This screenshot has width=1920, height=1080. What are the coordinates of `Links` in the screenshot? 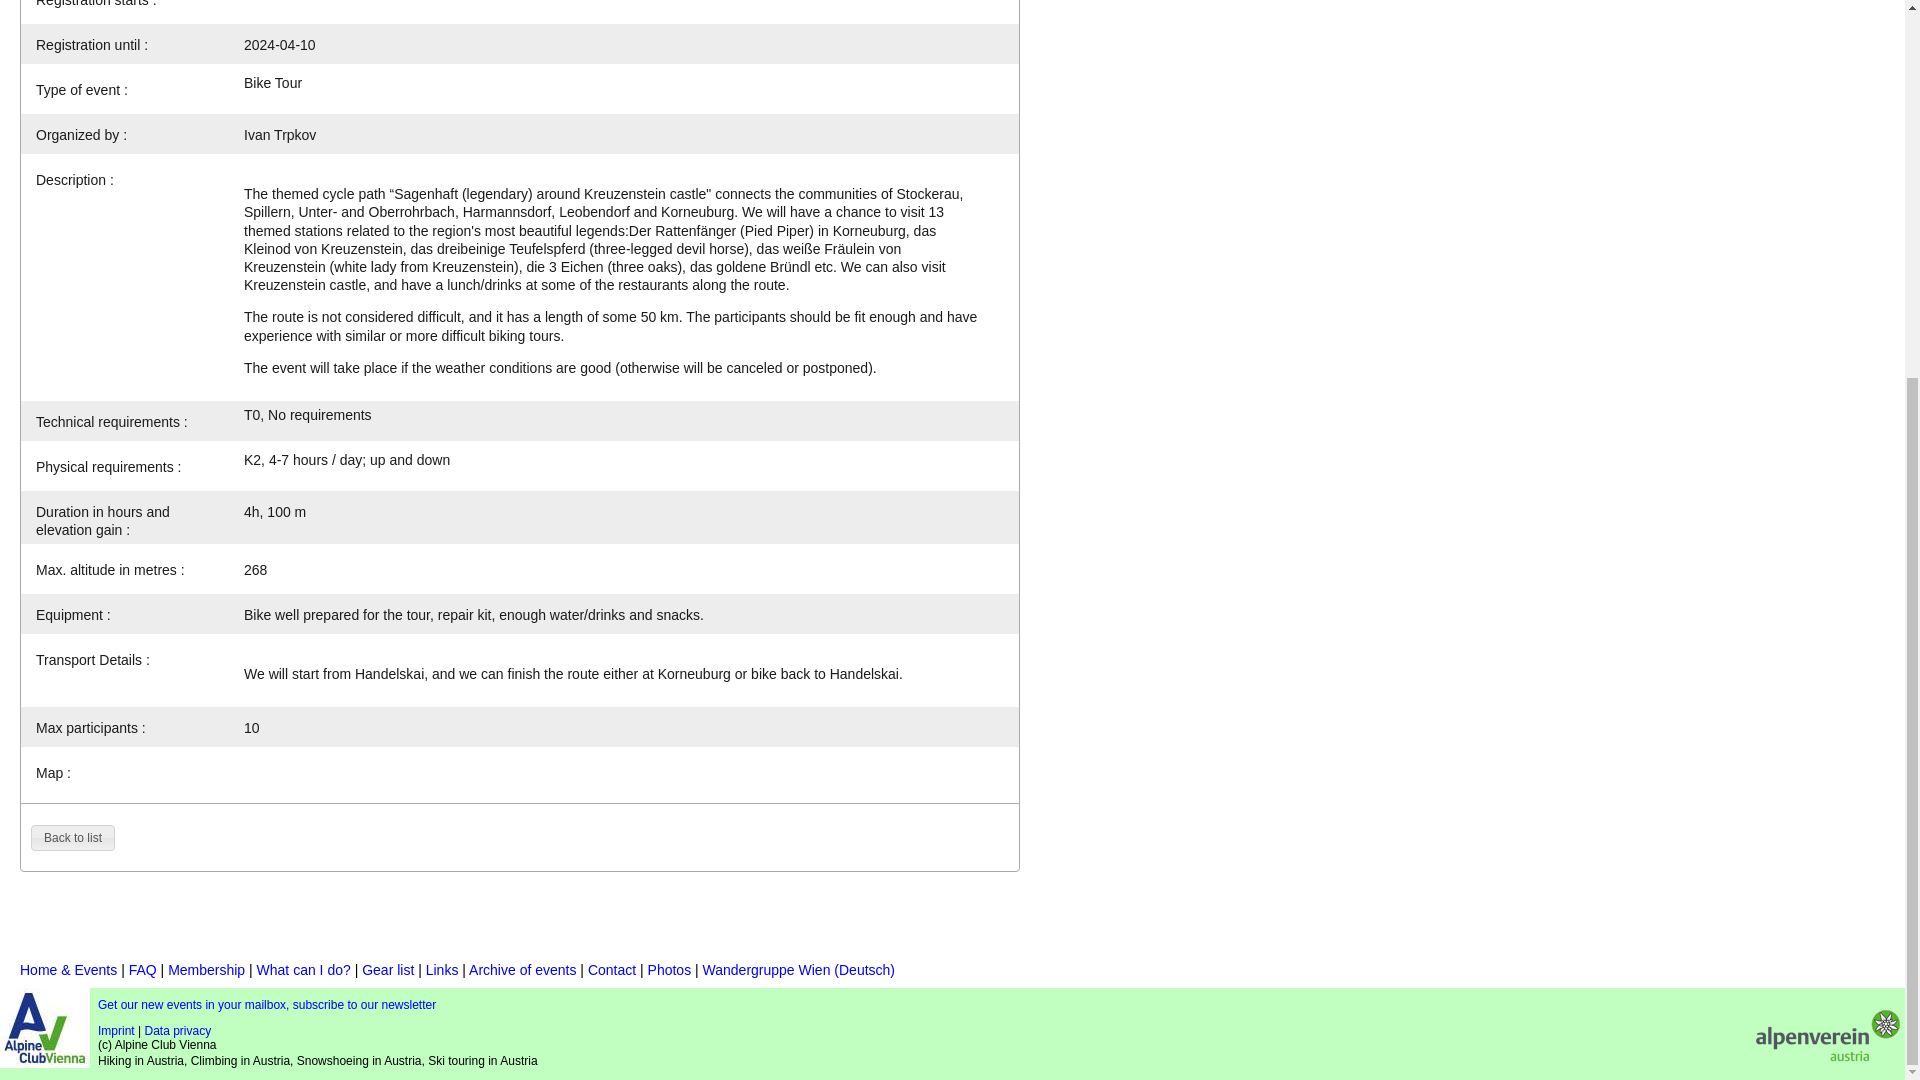 It's located at (442, 970).